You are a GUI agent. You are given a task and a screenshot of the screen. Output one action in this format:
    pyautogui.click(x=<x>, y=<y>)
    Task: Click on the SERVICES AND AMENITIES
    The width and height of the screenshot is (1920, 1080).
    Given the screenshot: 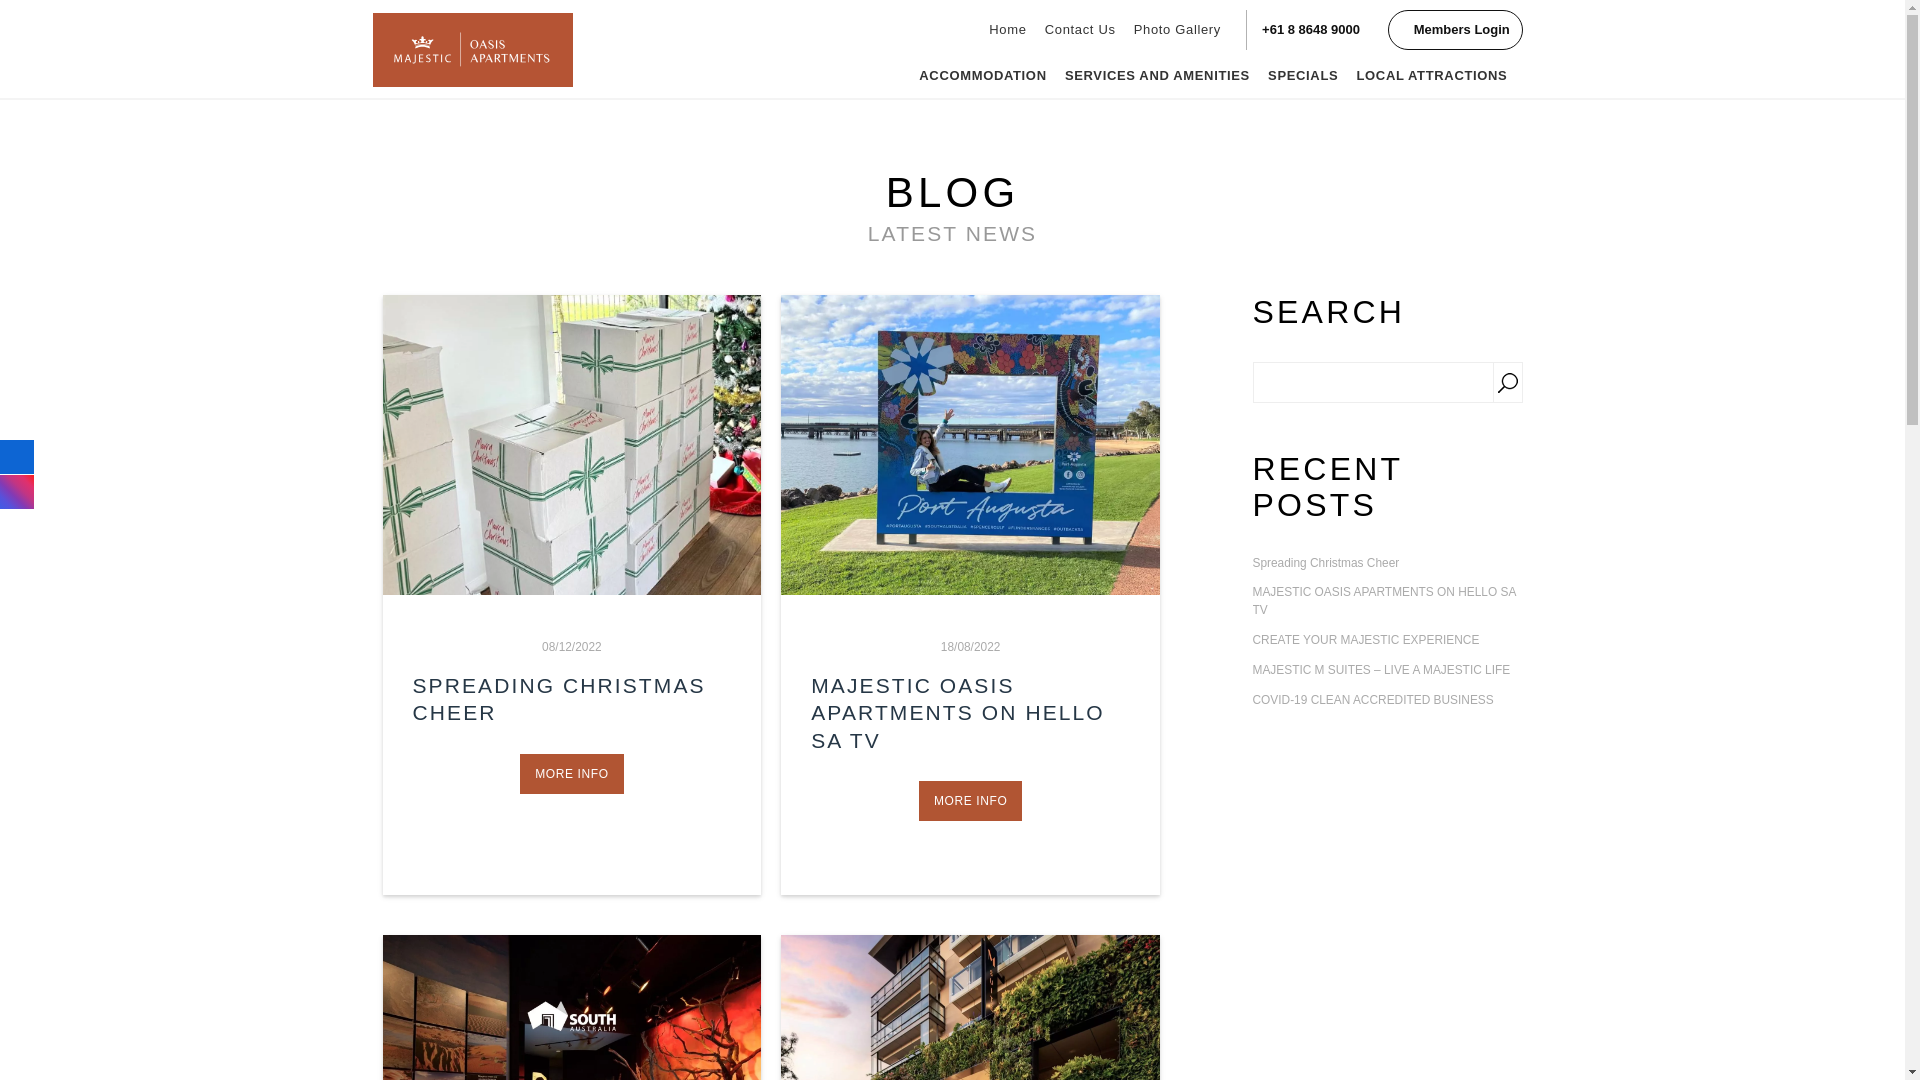 What is the action you would take?
    pyautogui.click(x=1158, y=76)
    